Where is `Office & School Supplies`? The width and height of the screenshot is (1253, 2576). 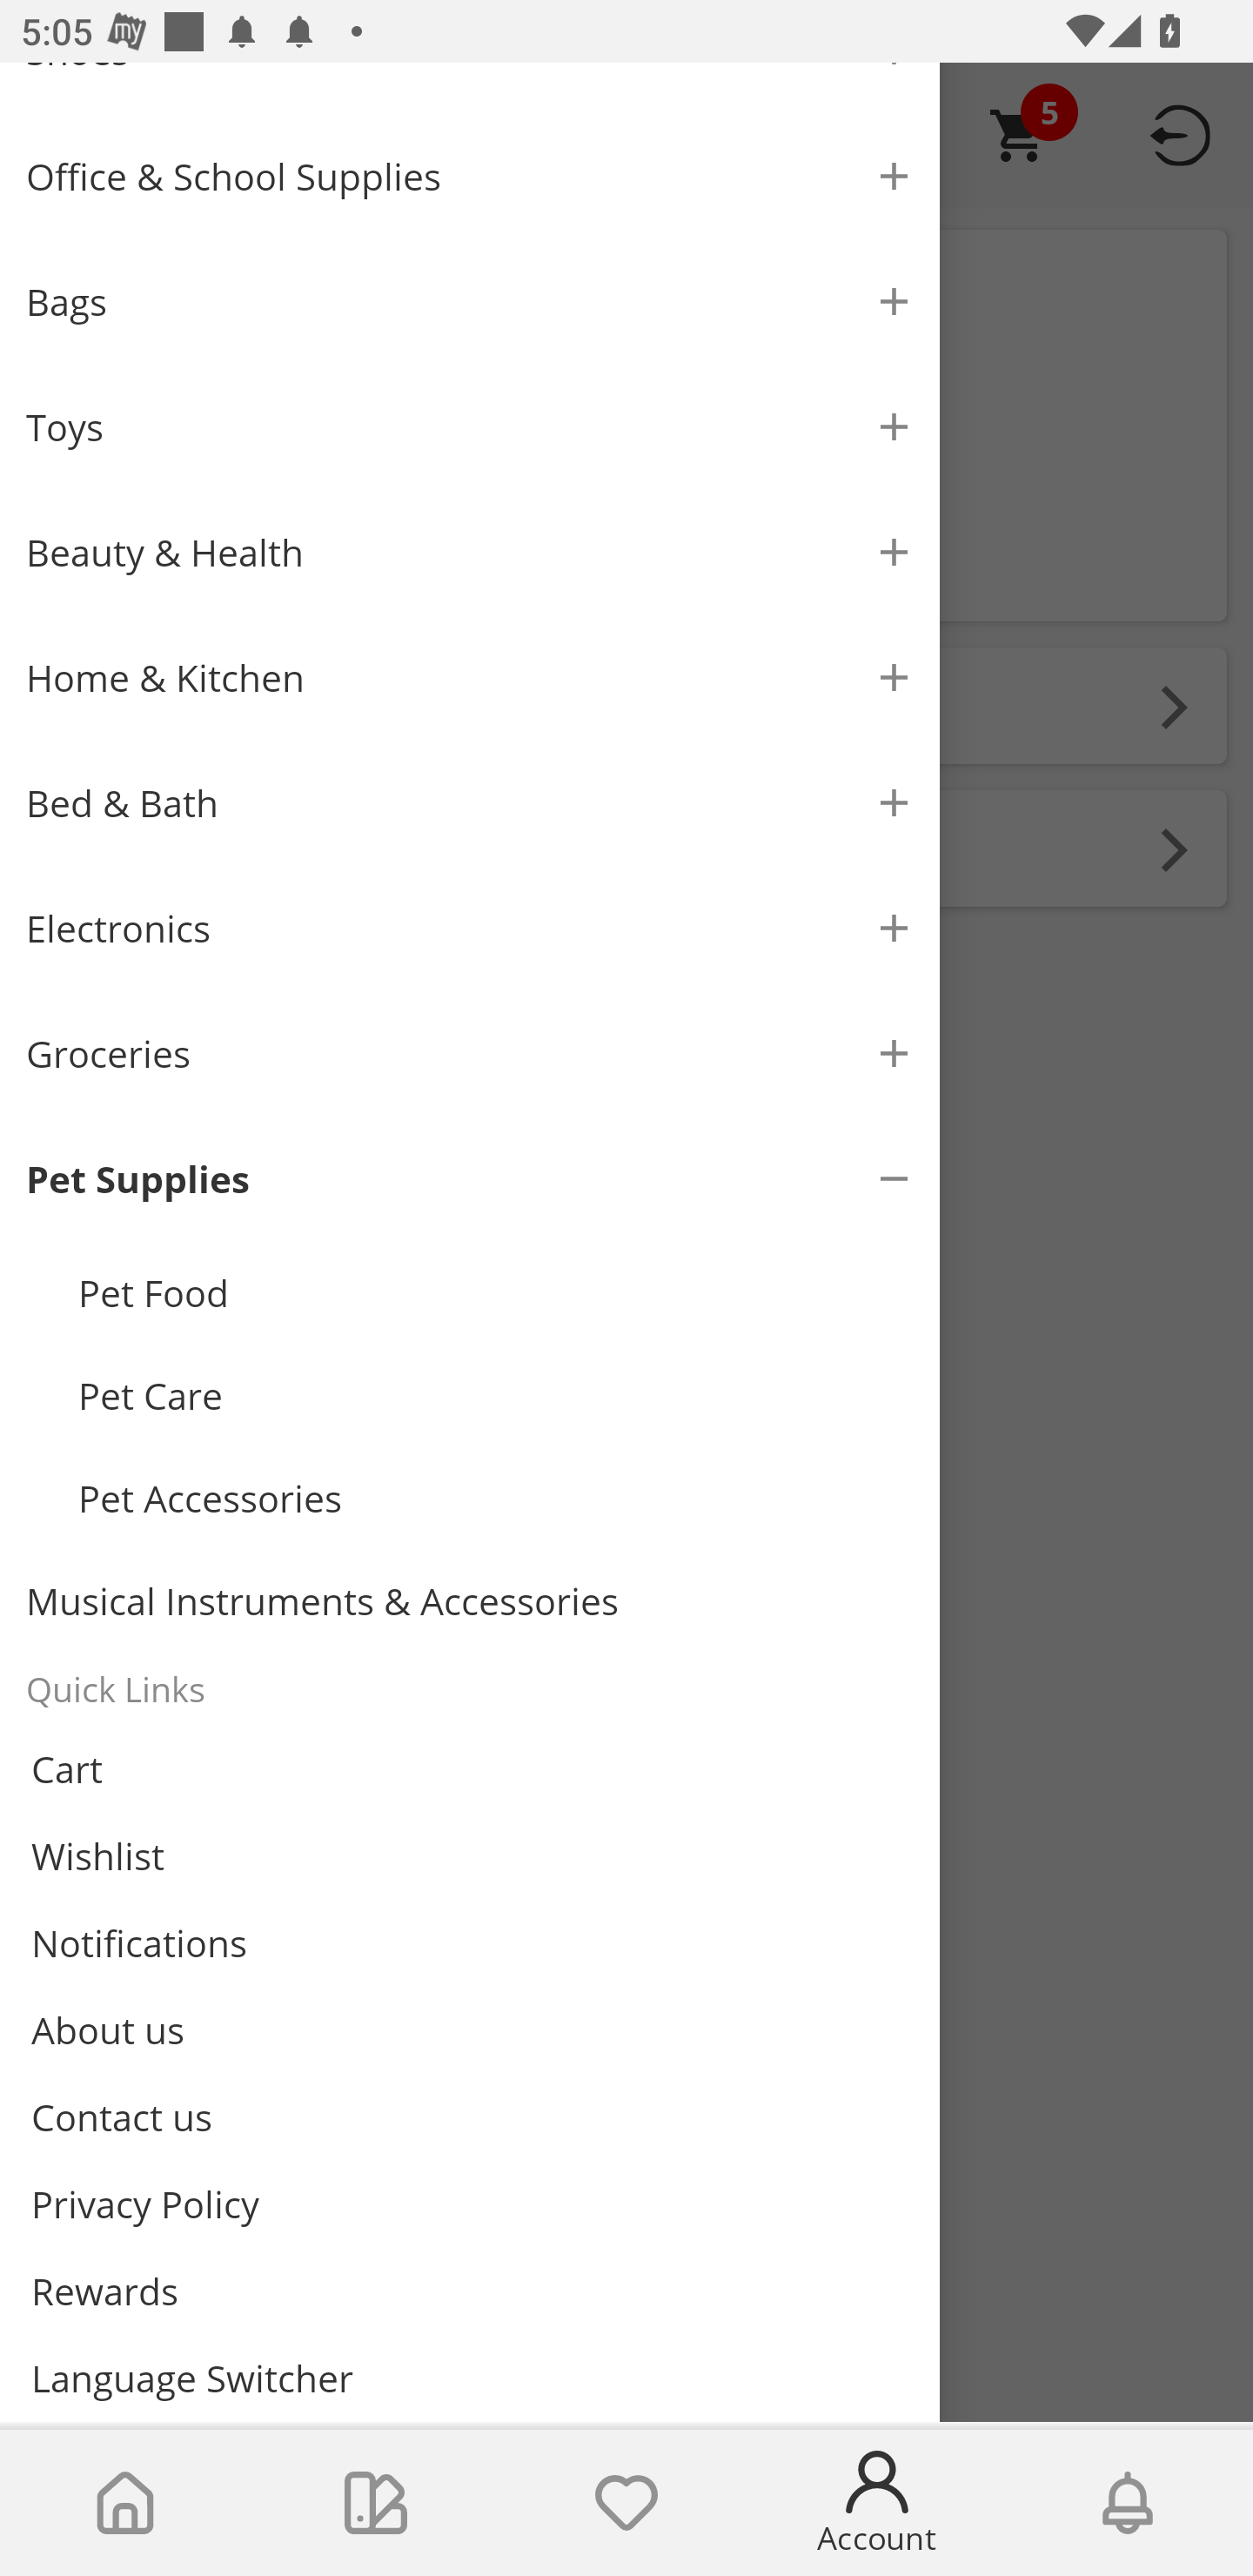 Office & School Supplies is located at coordinates (470, 176).